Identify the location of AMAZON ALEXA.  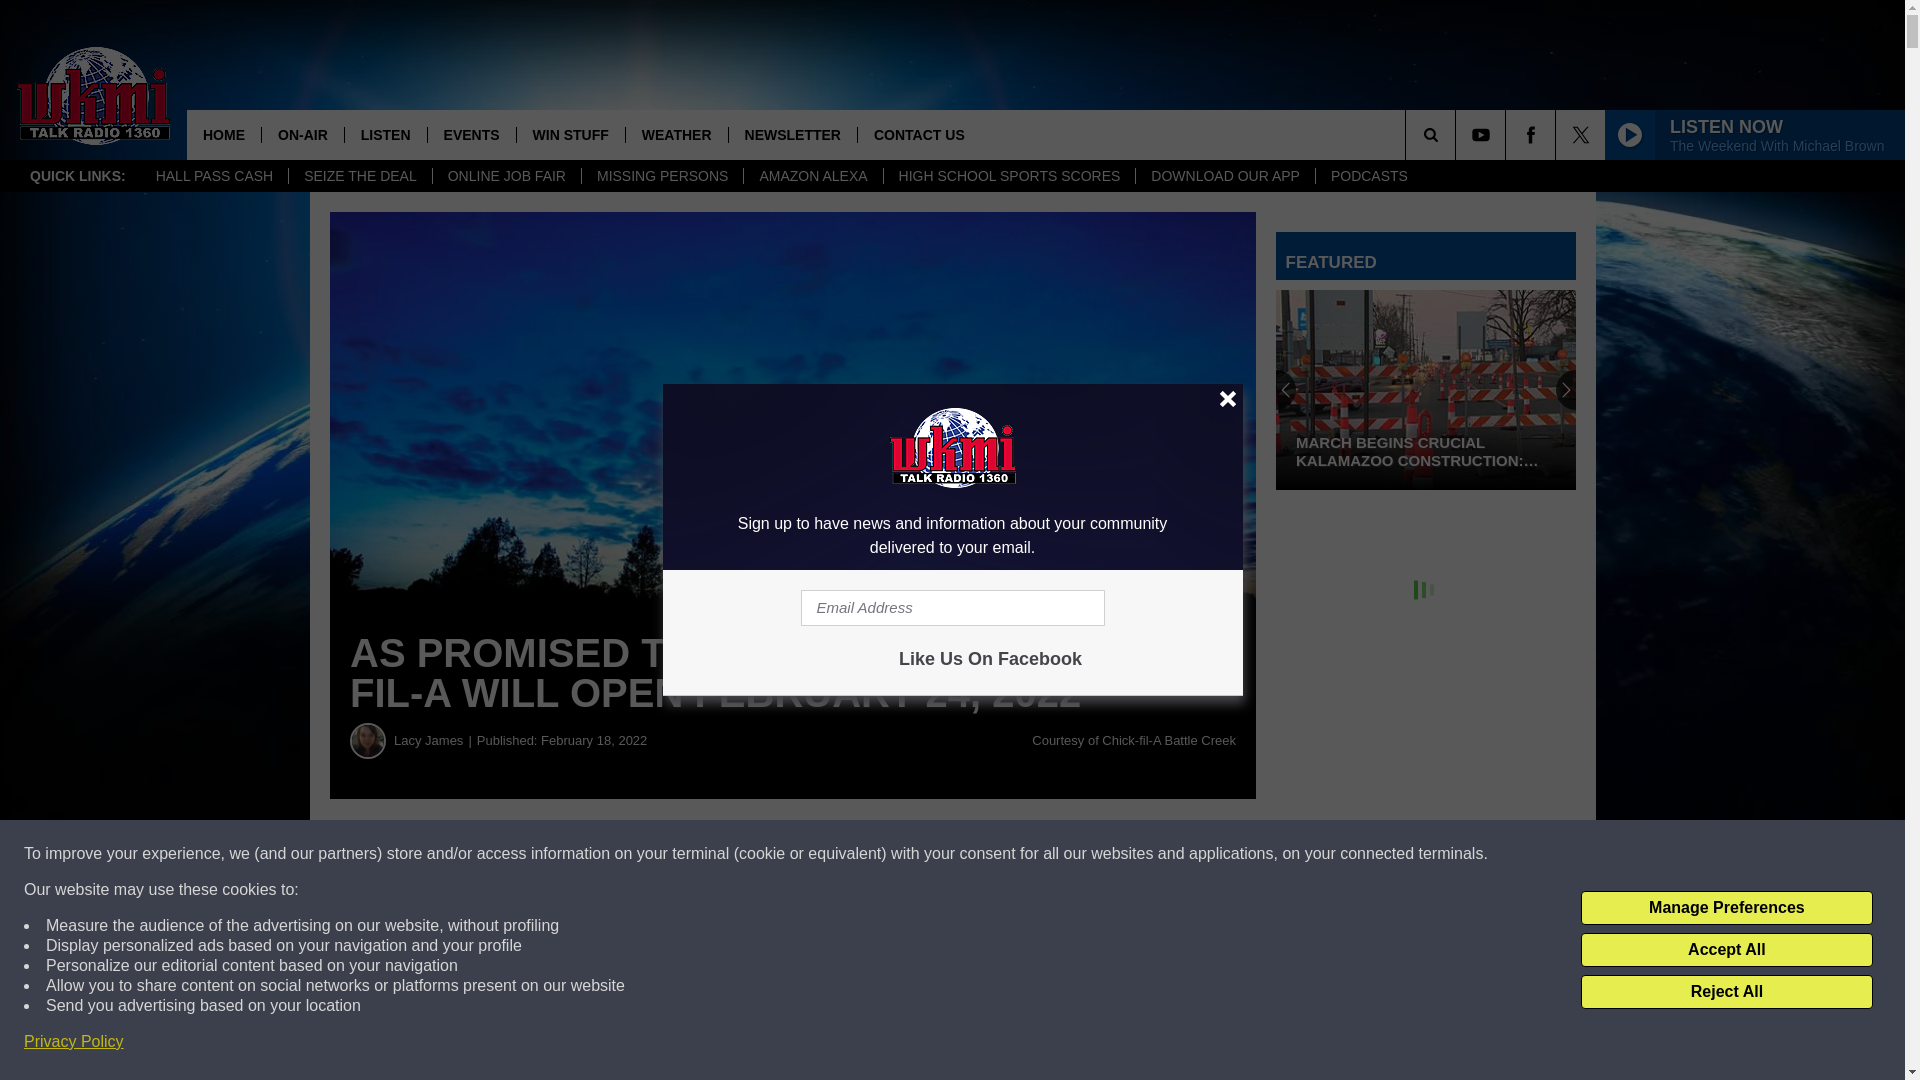
(812, 176).